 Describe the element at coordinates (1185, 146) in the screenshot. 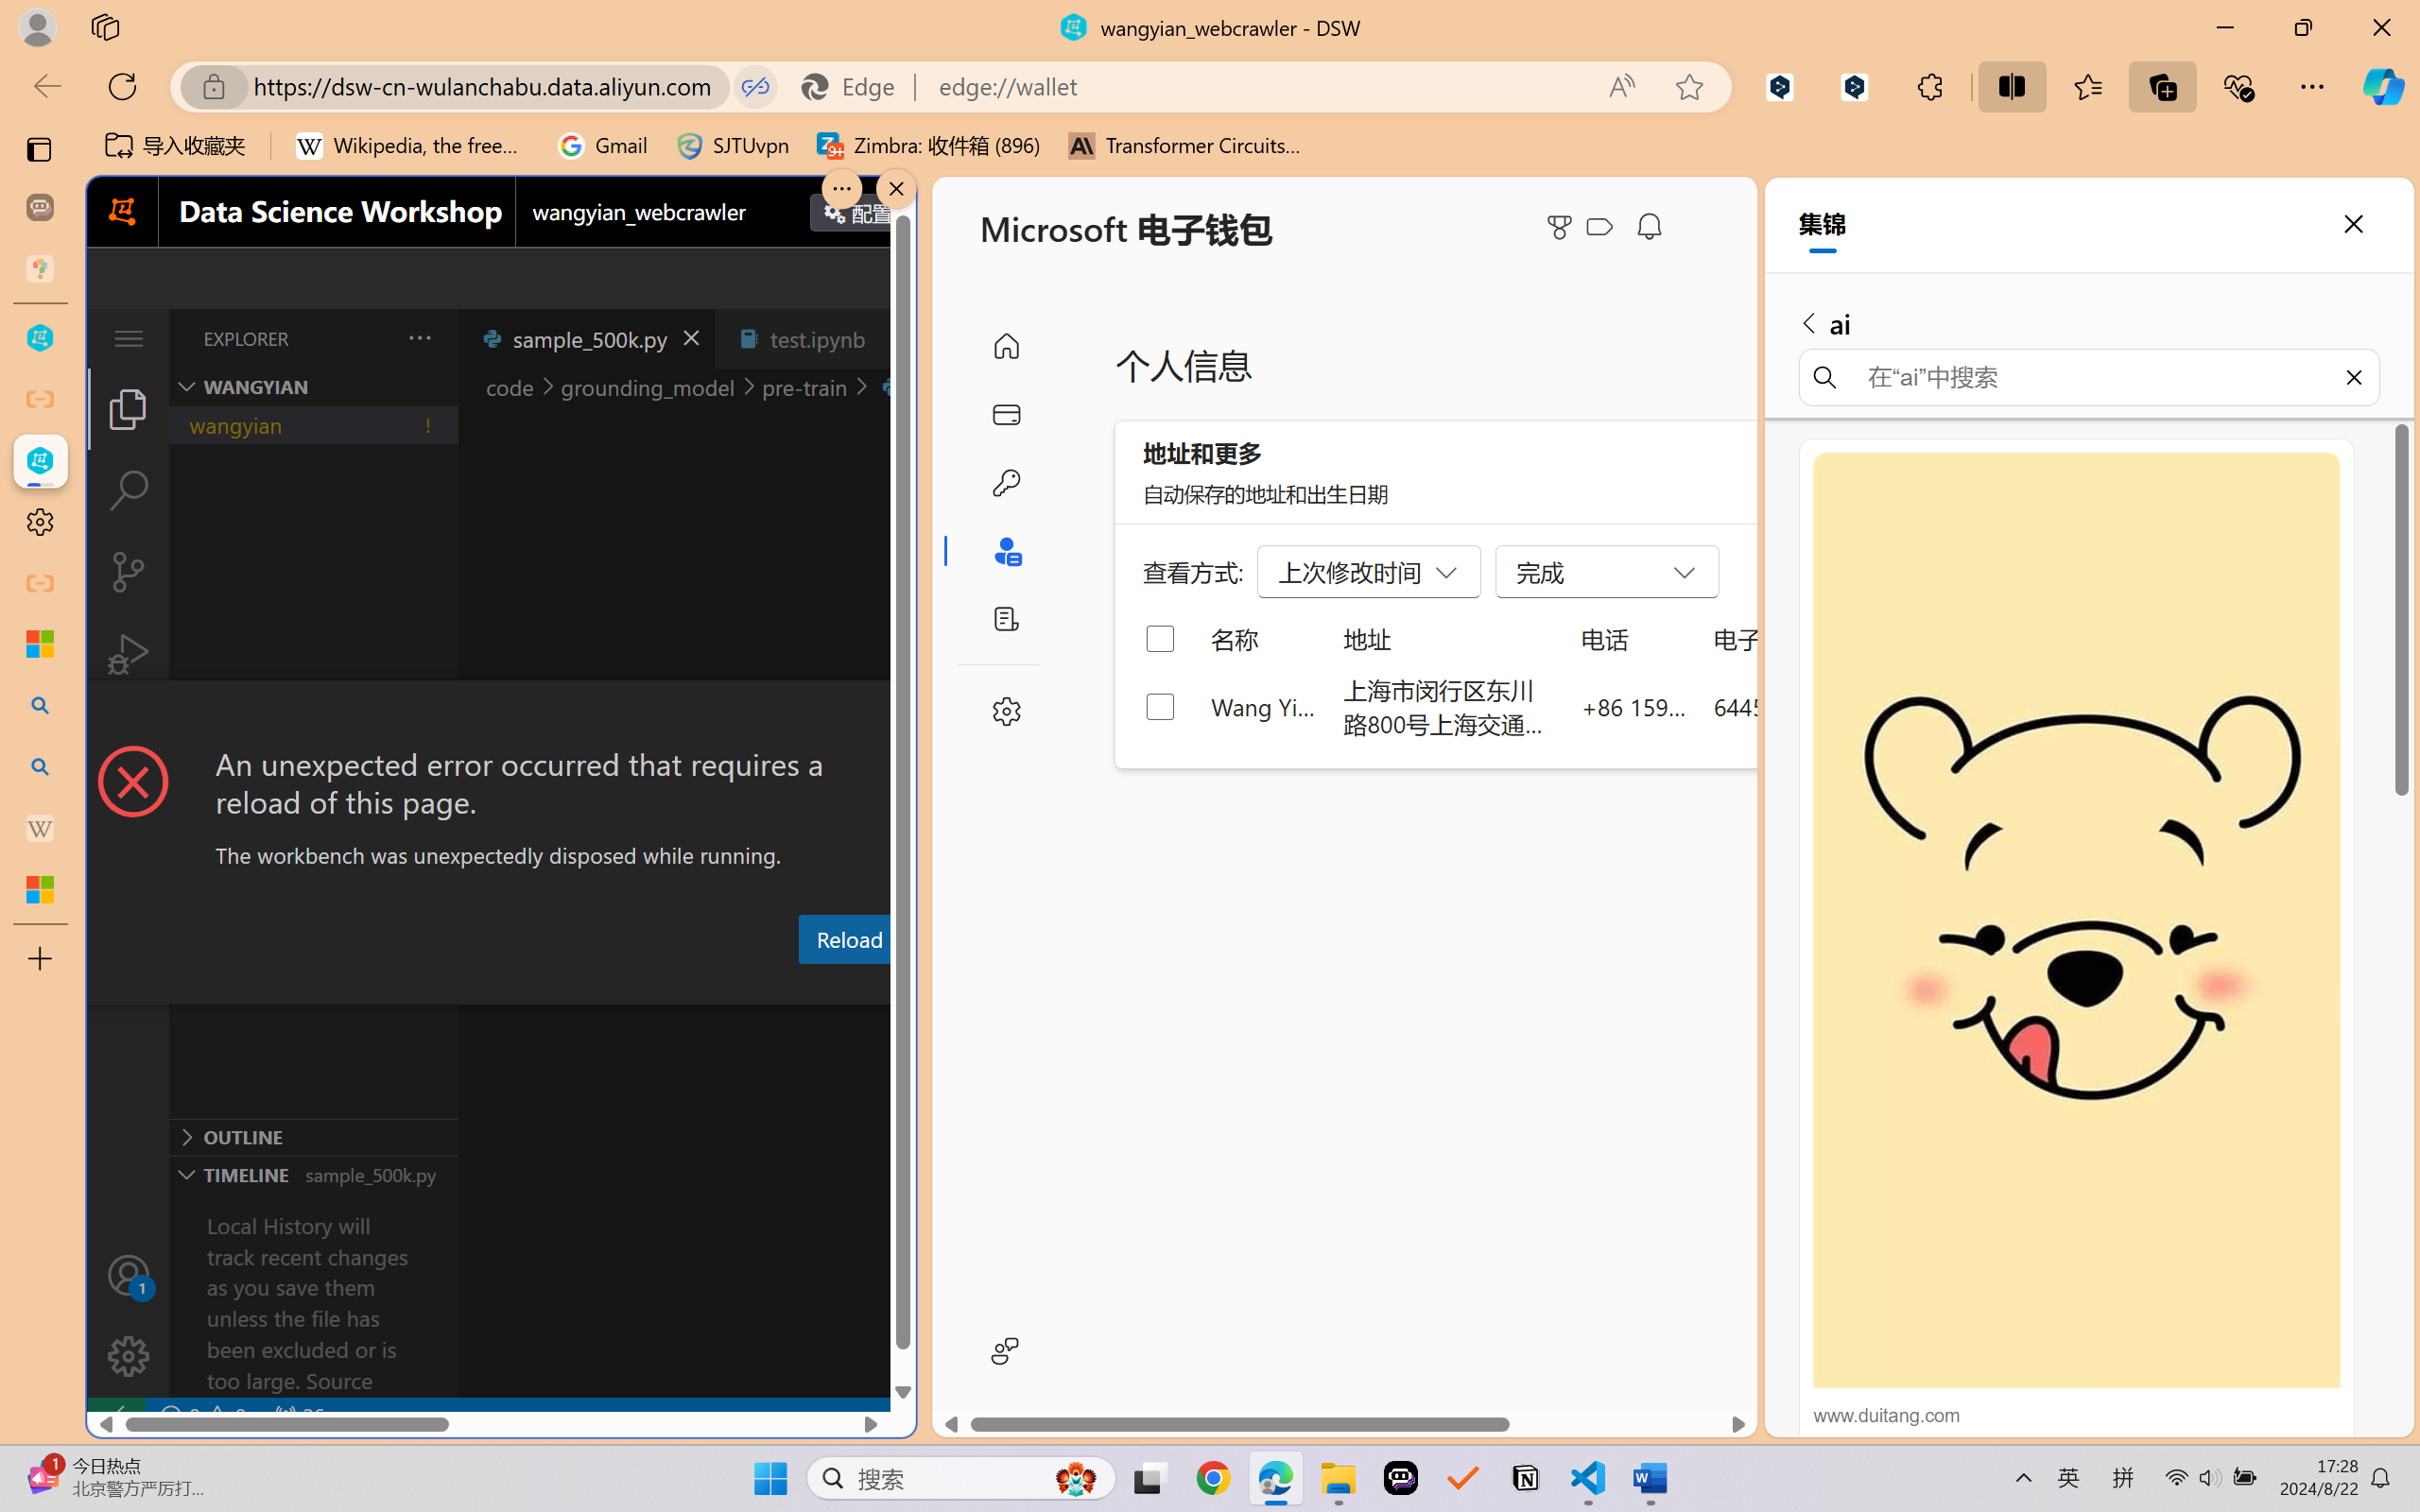

I see `Transformer Circuits Thread` at that location.